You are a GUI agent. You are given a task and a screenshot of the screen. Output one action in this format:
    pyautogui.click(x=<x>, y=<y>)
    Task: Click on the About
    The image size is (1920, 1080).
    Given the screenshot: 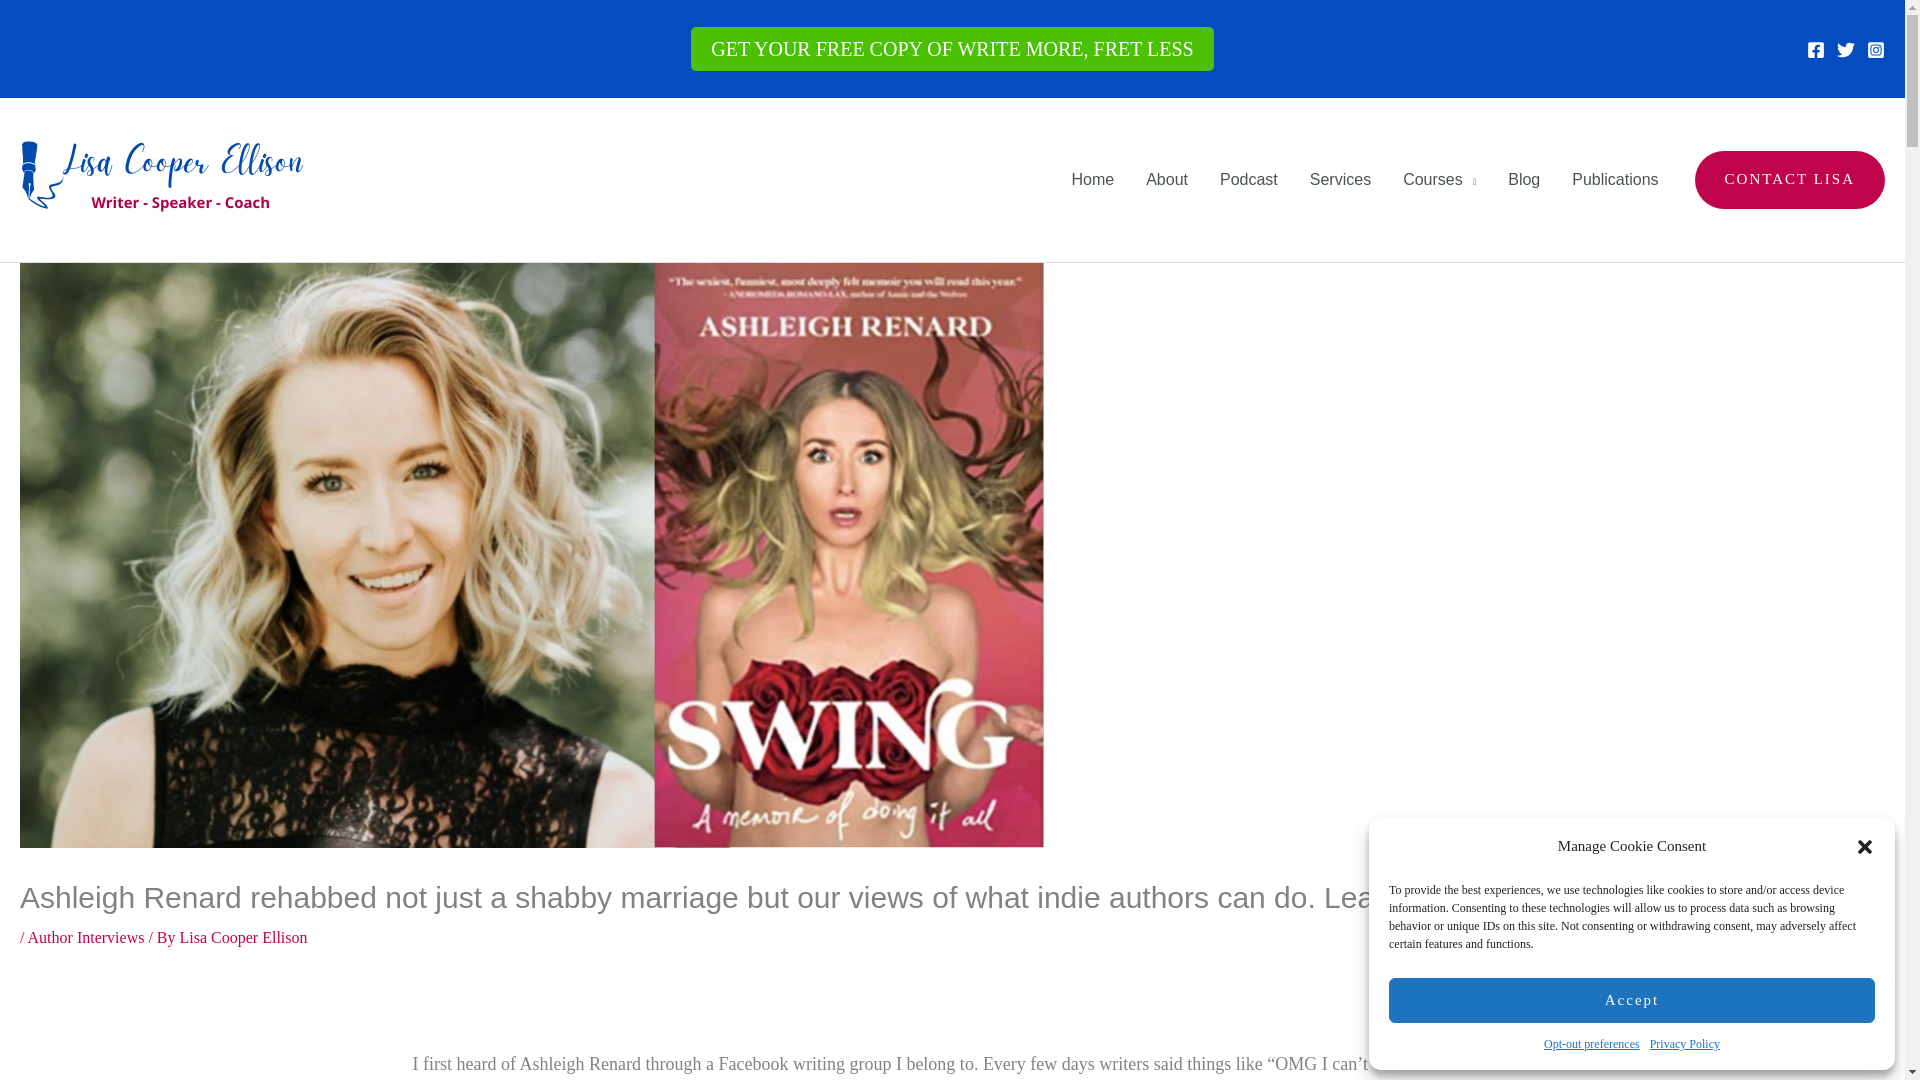 What is the action you would take?
    pyautogui.click(x=1166, y=179)
    